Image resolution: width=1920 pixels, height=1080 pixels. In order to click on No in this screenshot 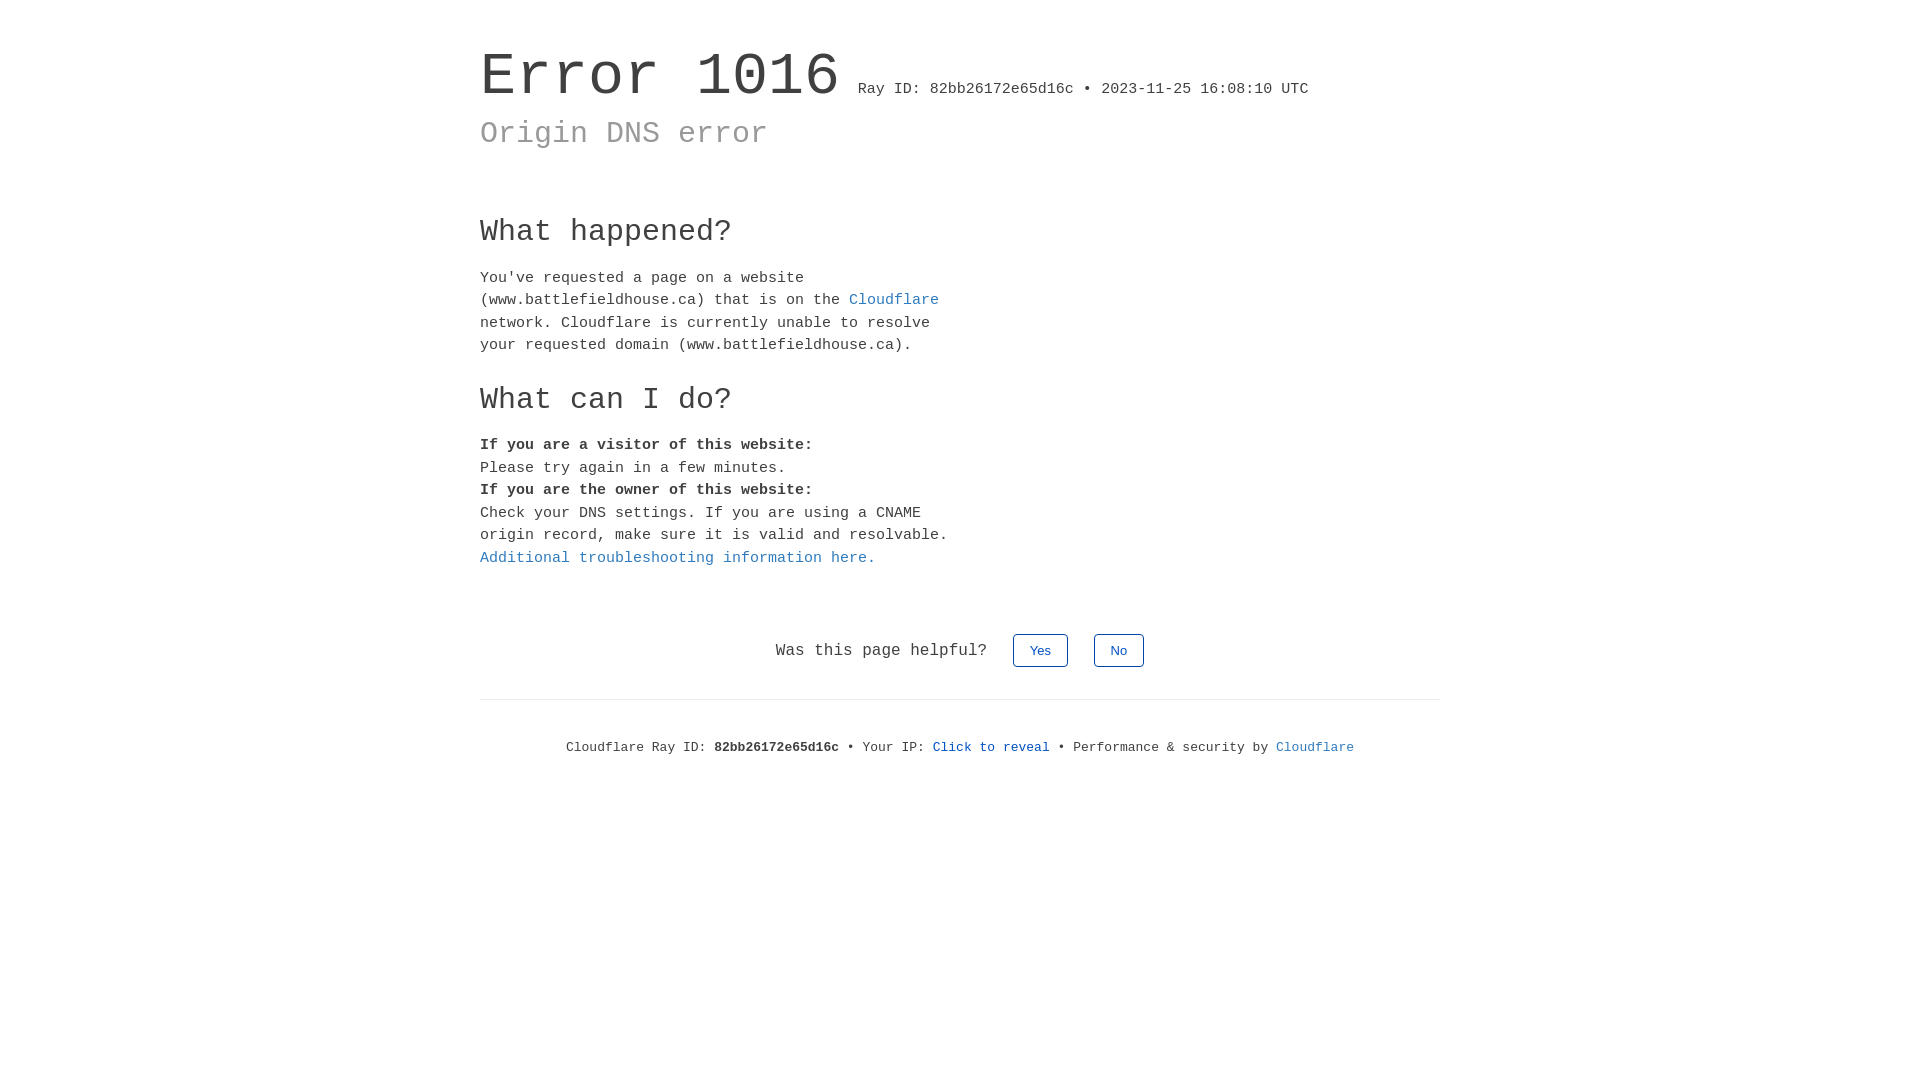, I will do `click(1120, 650)`.